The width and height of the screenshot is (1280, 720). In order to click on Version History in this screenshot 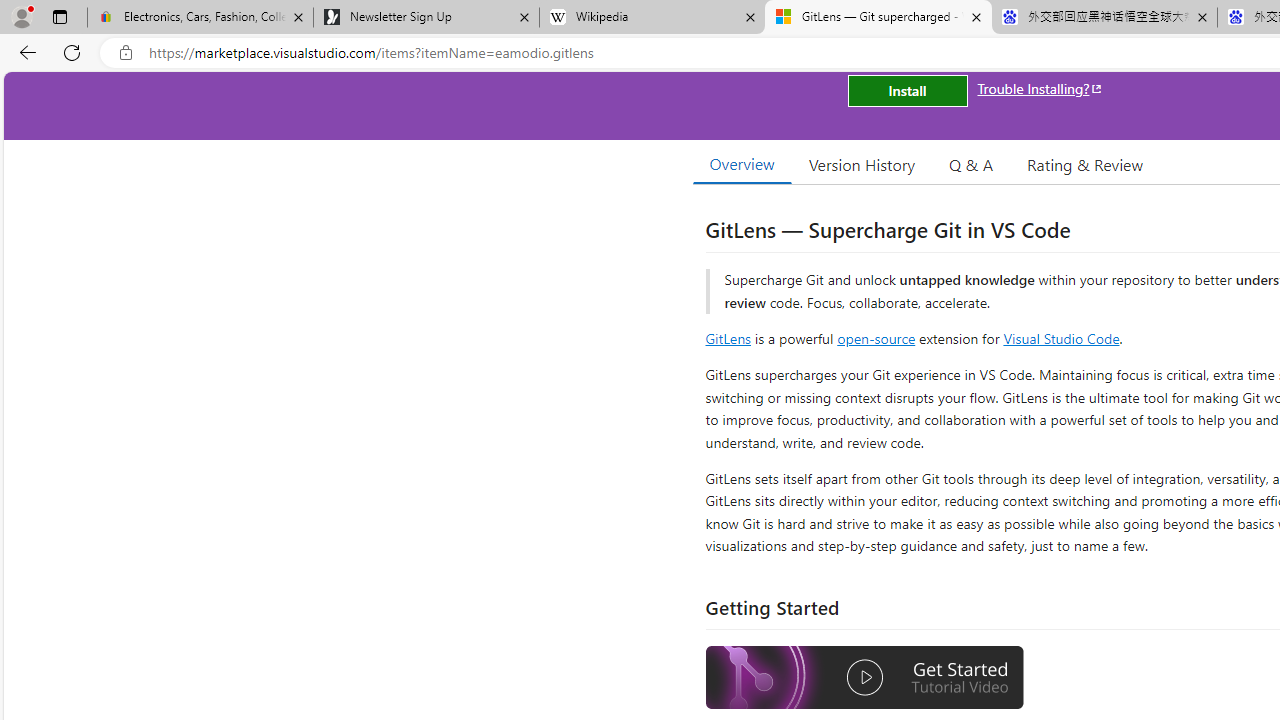, I will do `click(862, 164)`.